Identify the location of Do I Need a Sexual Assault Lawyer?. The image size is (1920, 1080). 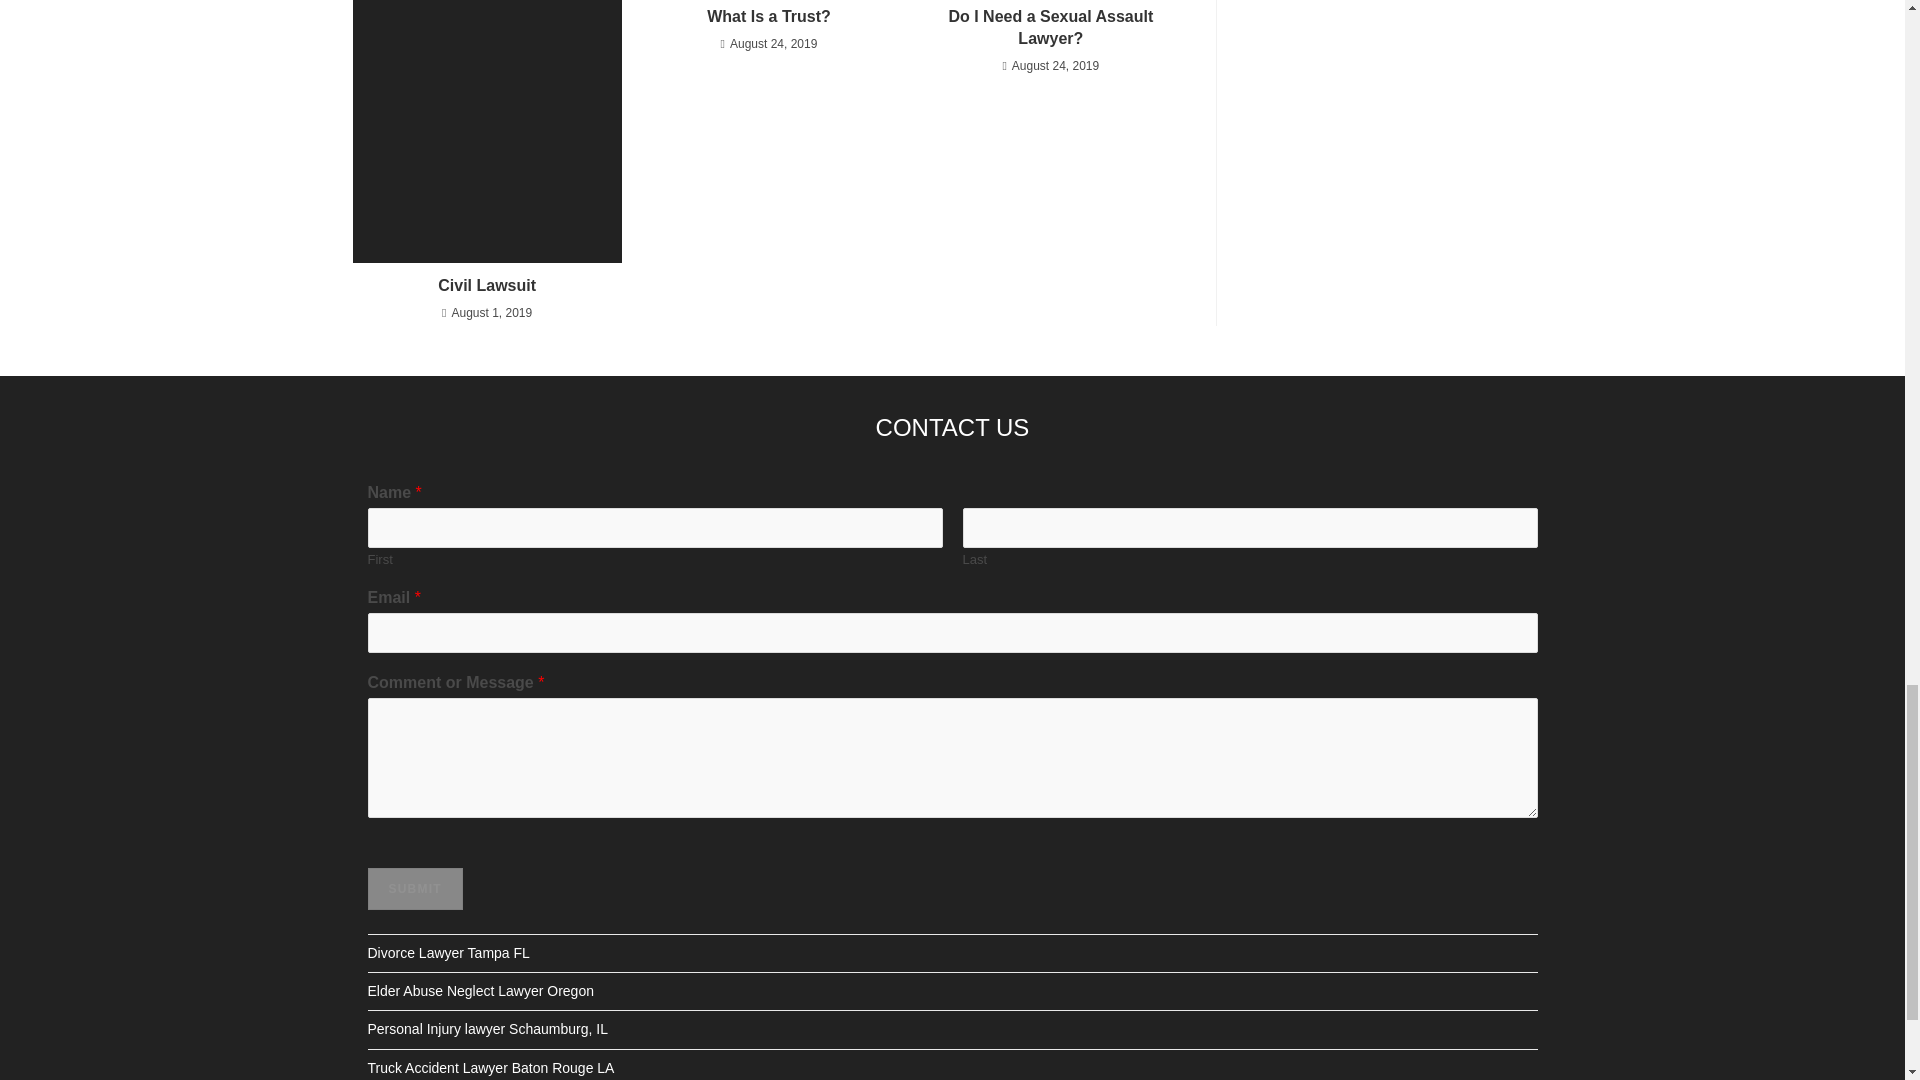
(1050, 28).